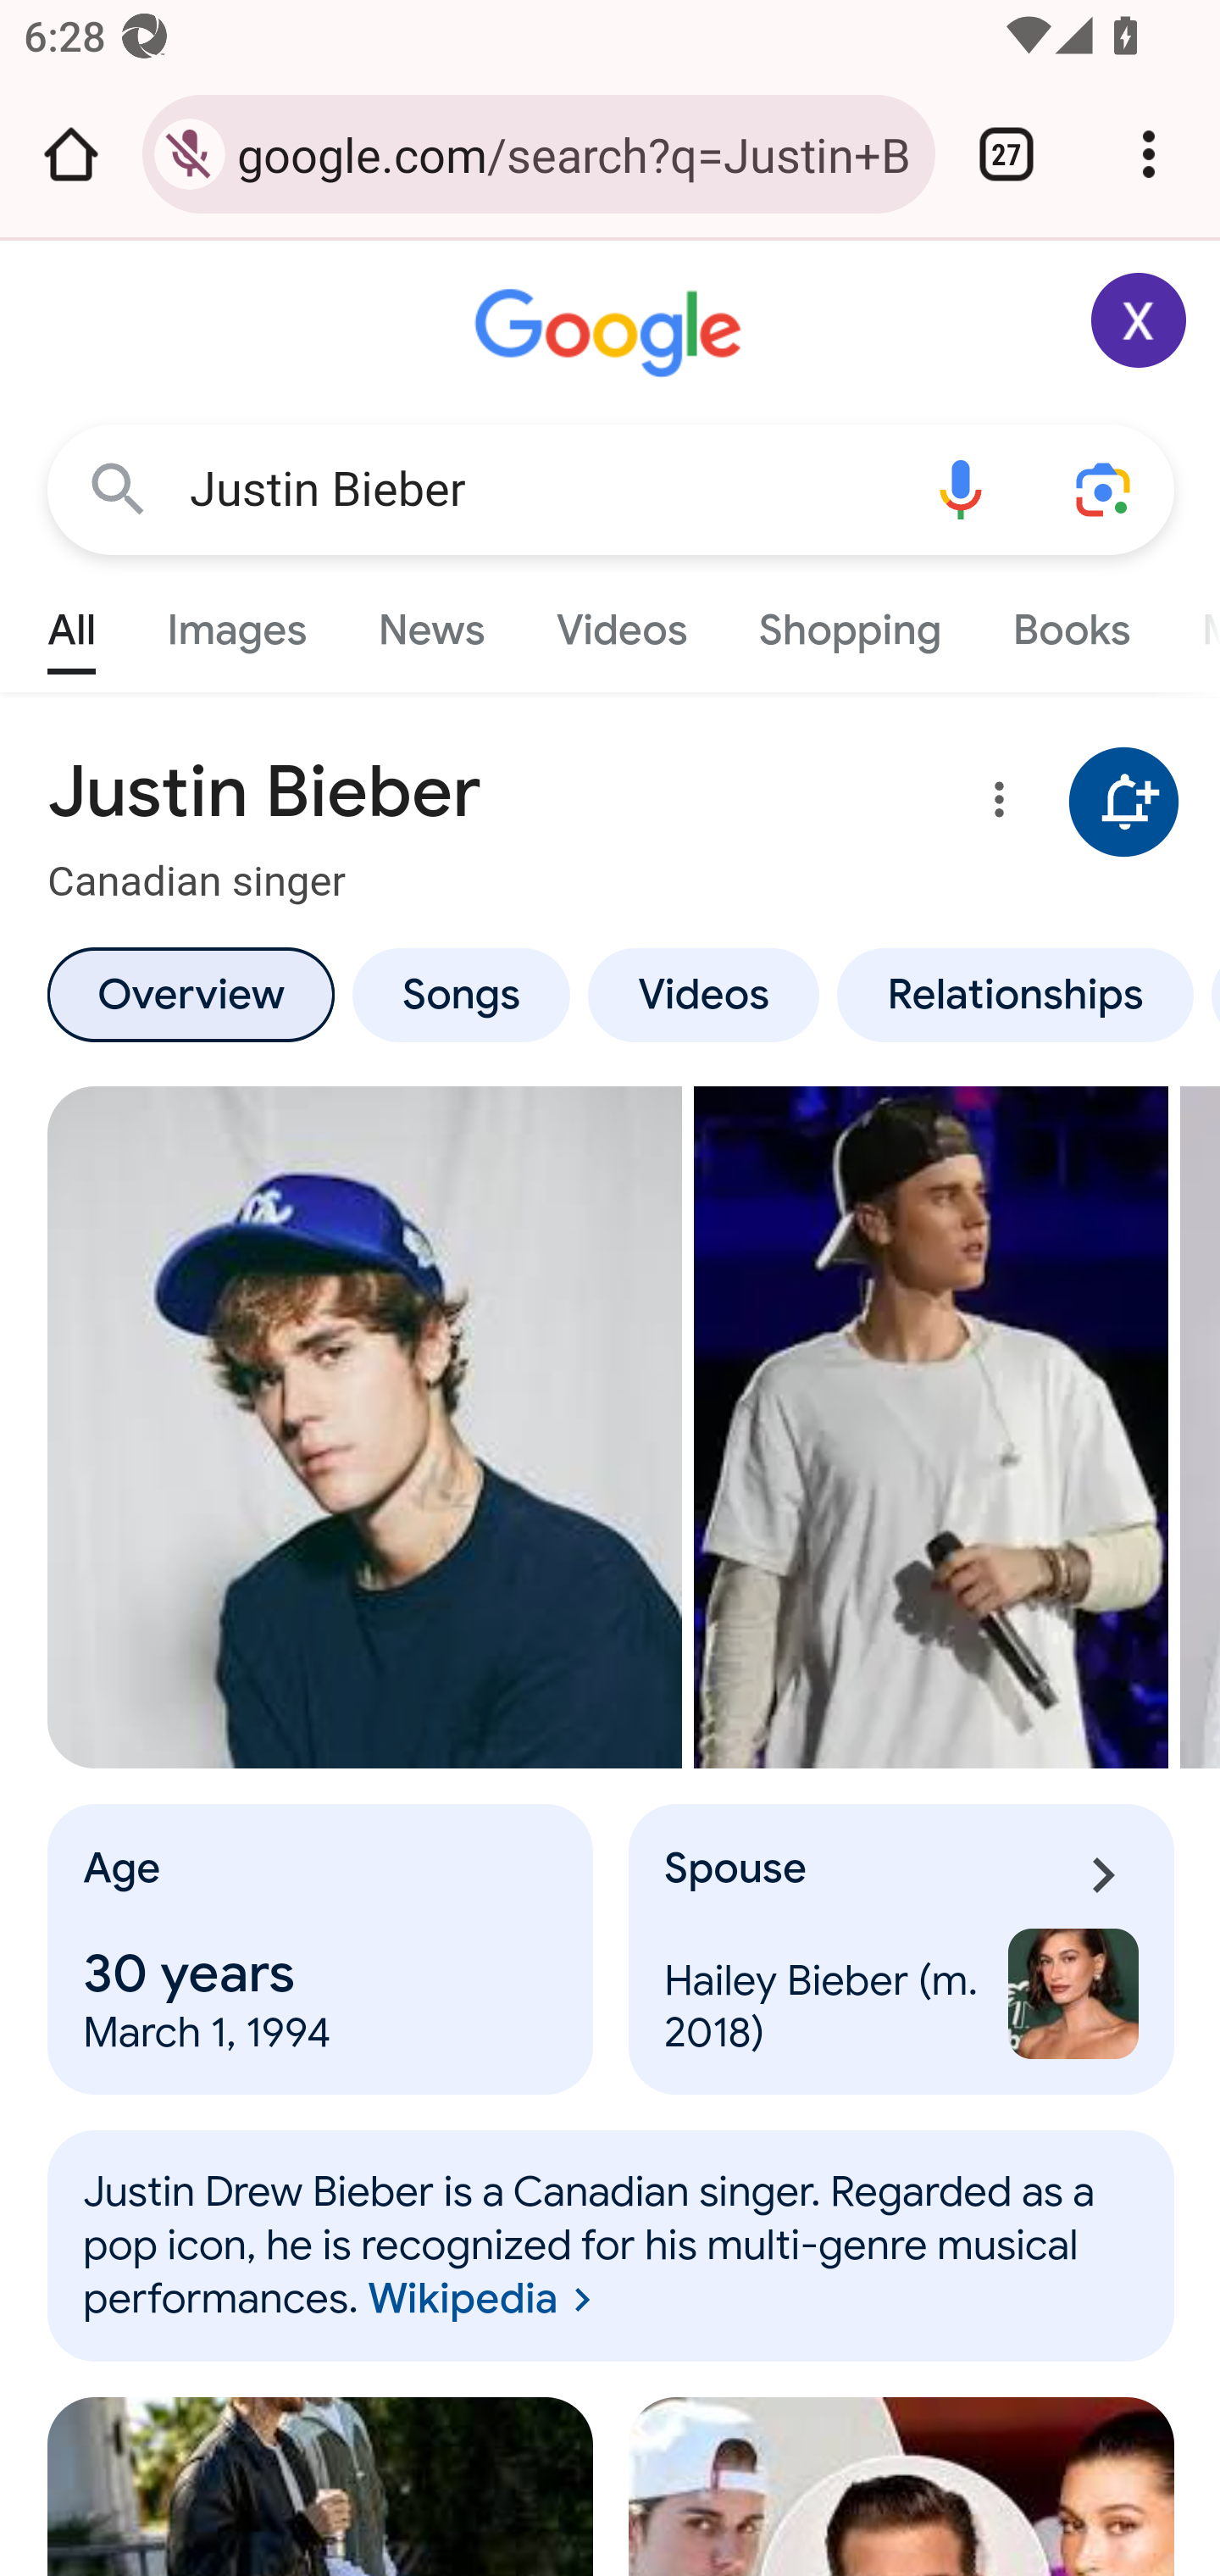 This screenshot has width=1220, height=2576. I want to click on Justin Bieber - Wikipedia, so click(932, 1427).